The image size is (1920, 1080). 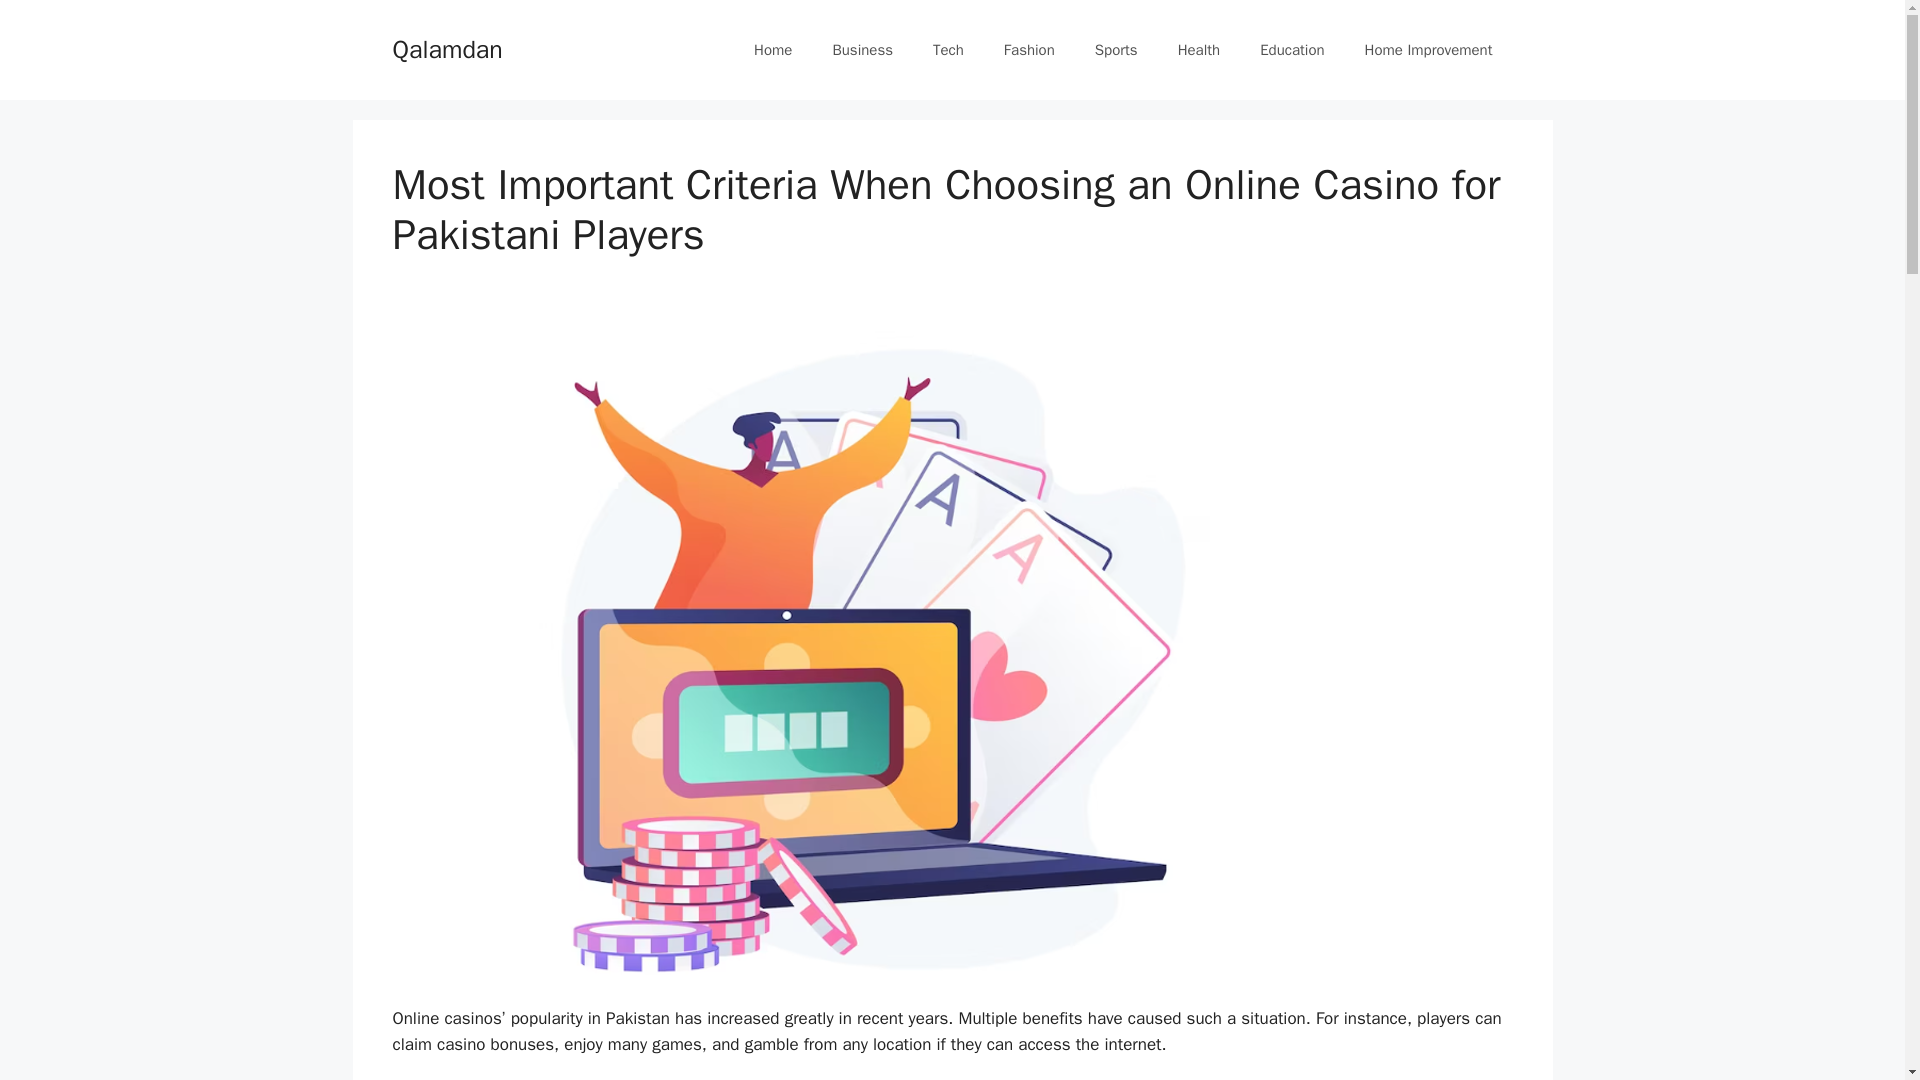 I want to click on Tech, so click(x=948, y=50).